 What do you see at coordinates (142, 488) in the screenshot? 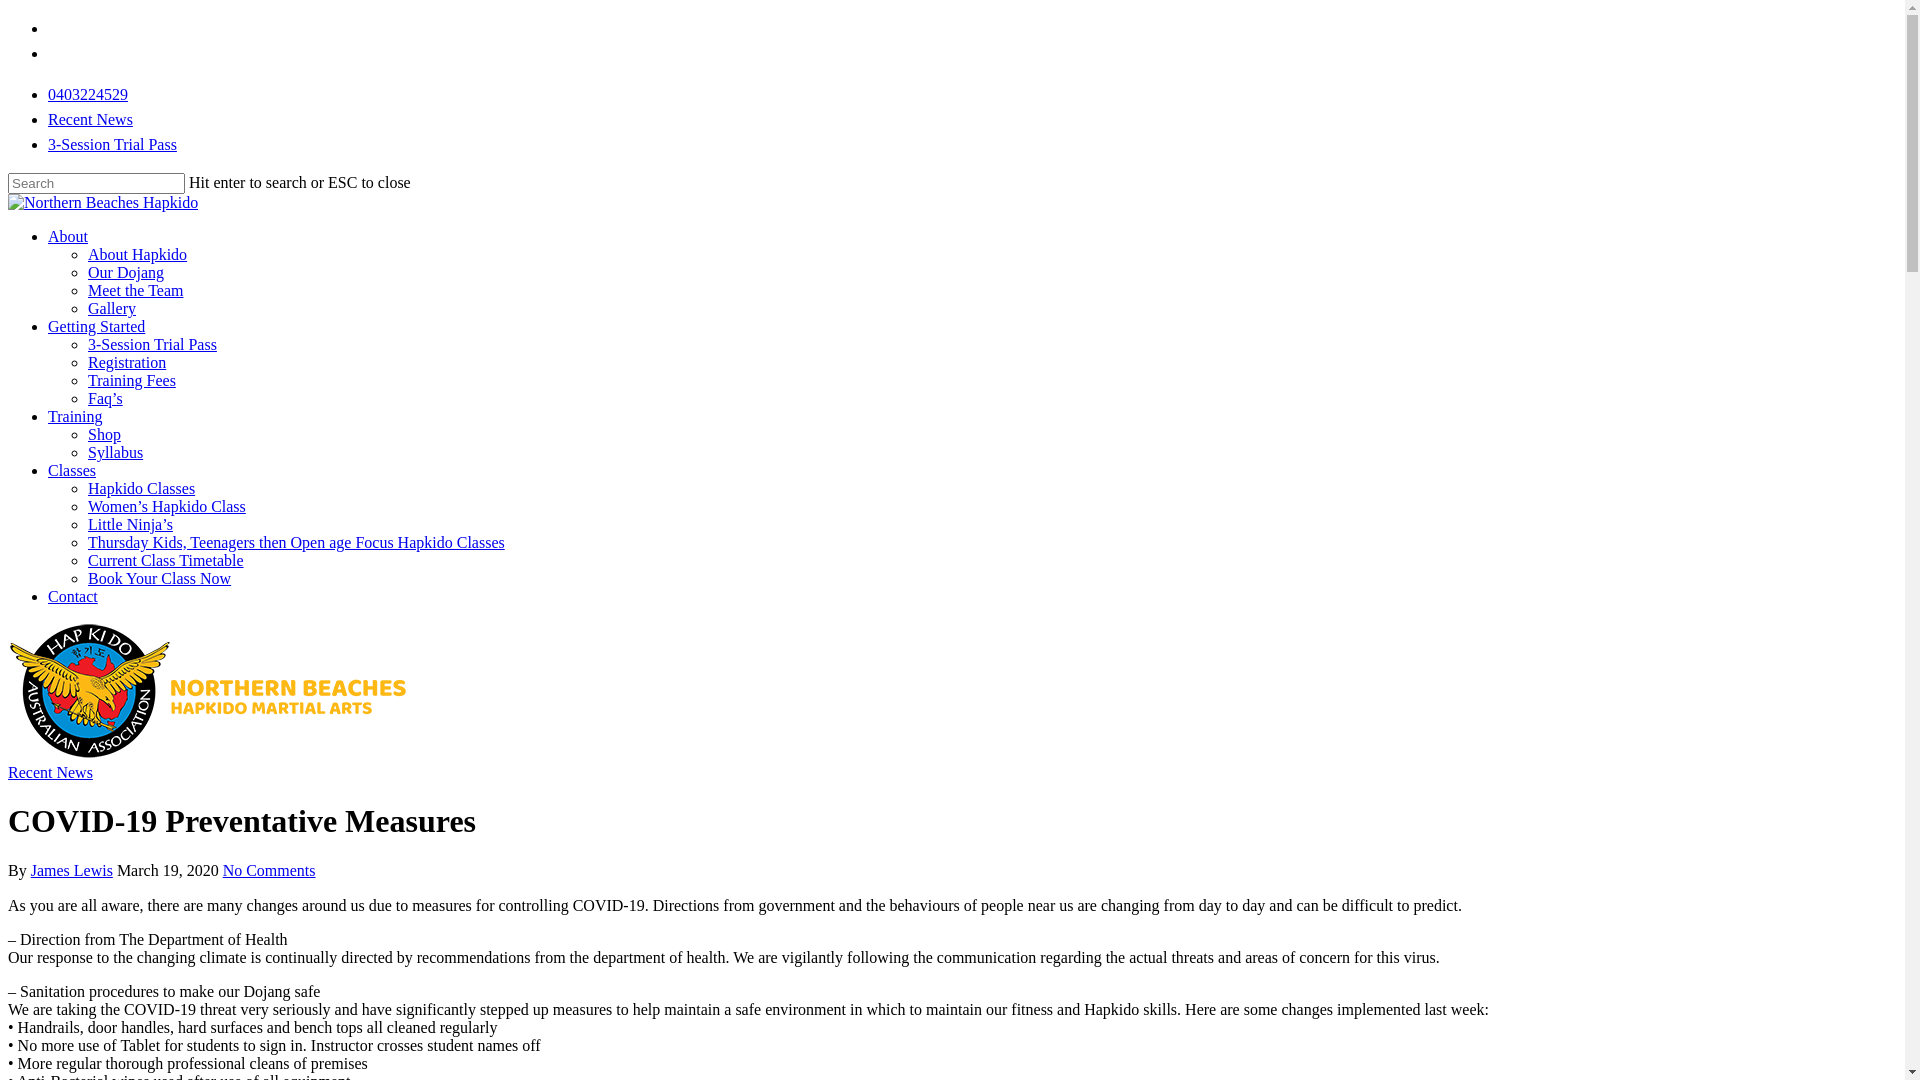
I see `Hapkido Classes` at bounding box center [142, 488].